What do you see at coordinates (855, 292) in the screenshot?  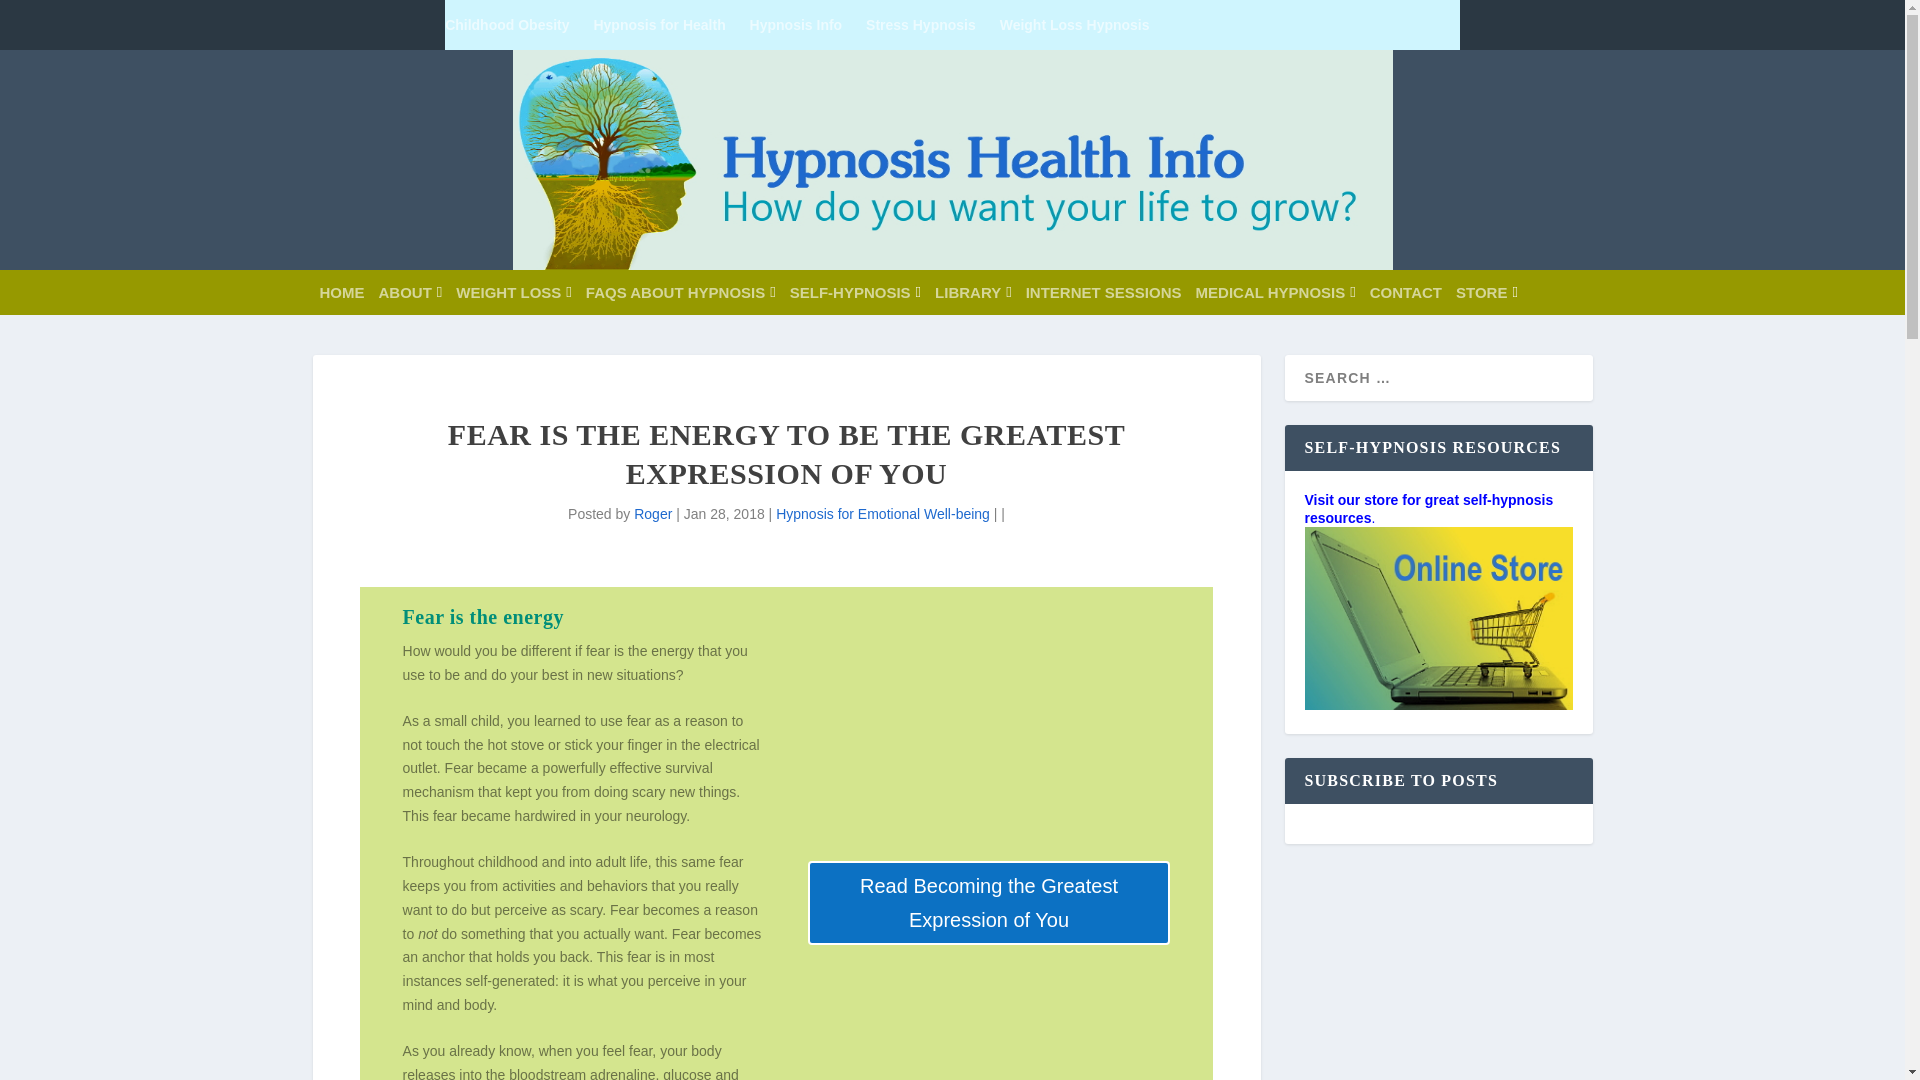 I see `SELF-HYPNOSIS` at bounding box center [855, 292].